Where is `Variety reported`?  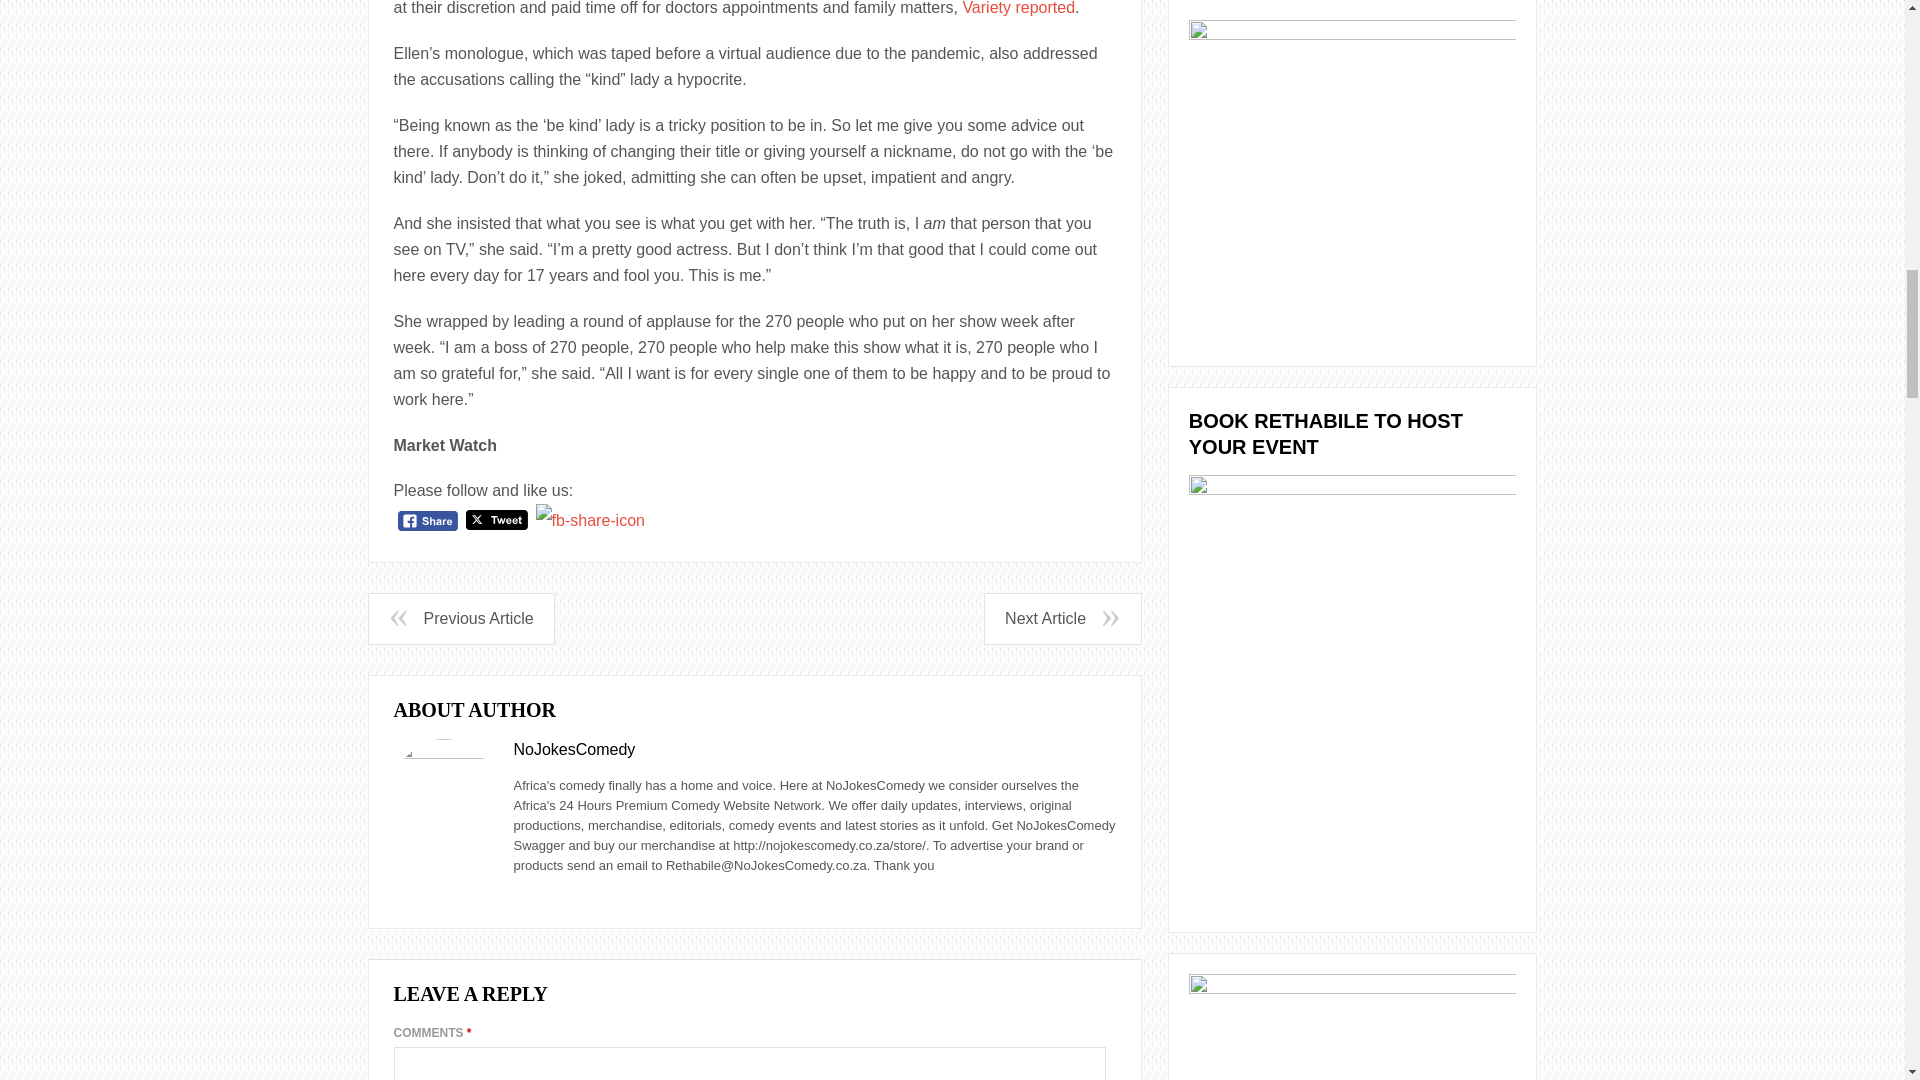 Variety reported is located at coordinates (1018, 8).